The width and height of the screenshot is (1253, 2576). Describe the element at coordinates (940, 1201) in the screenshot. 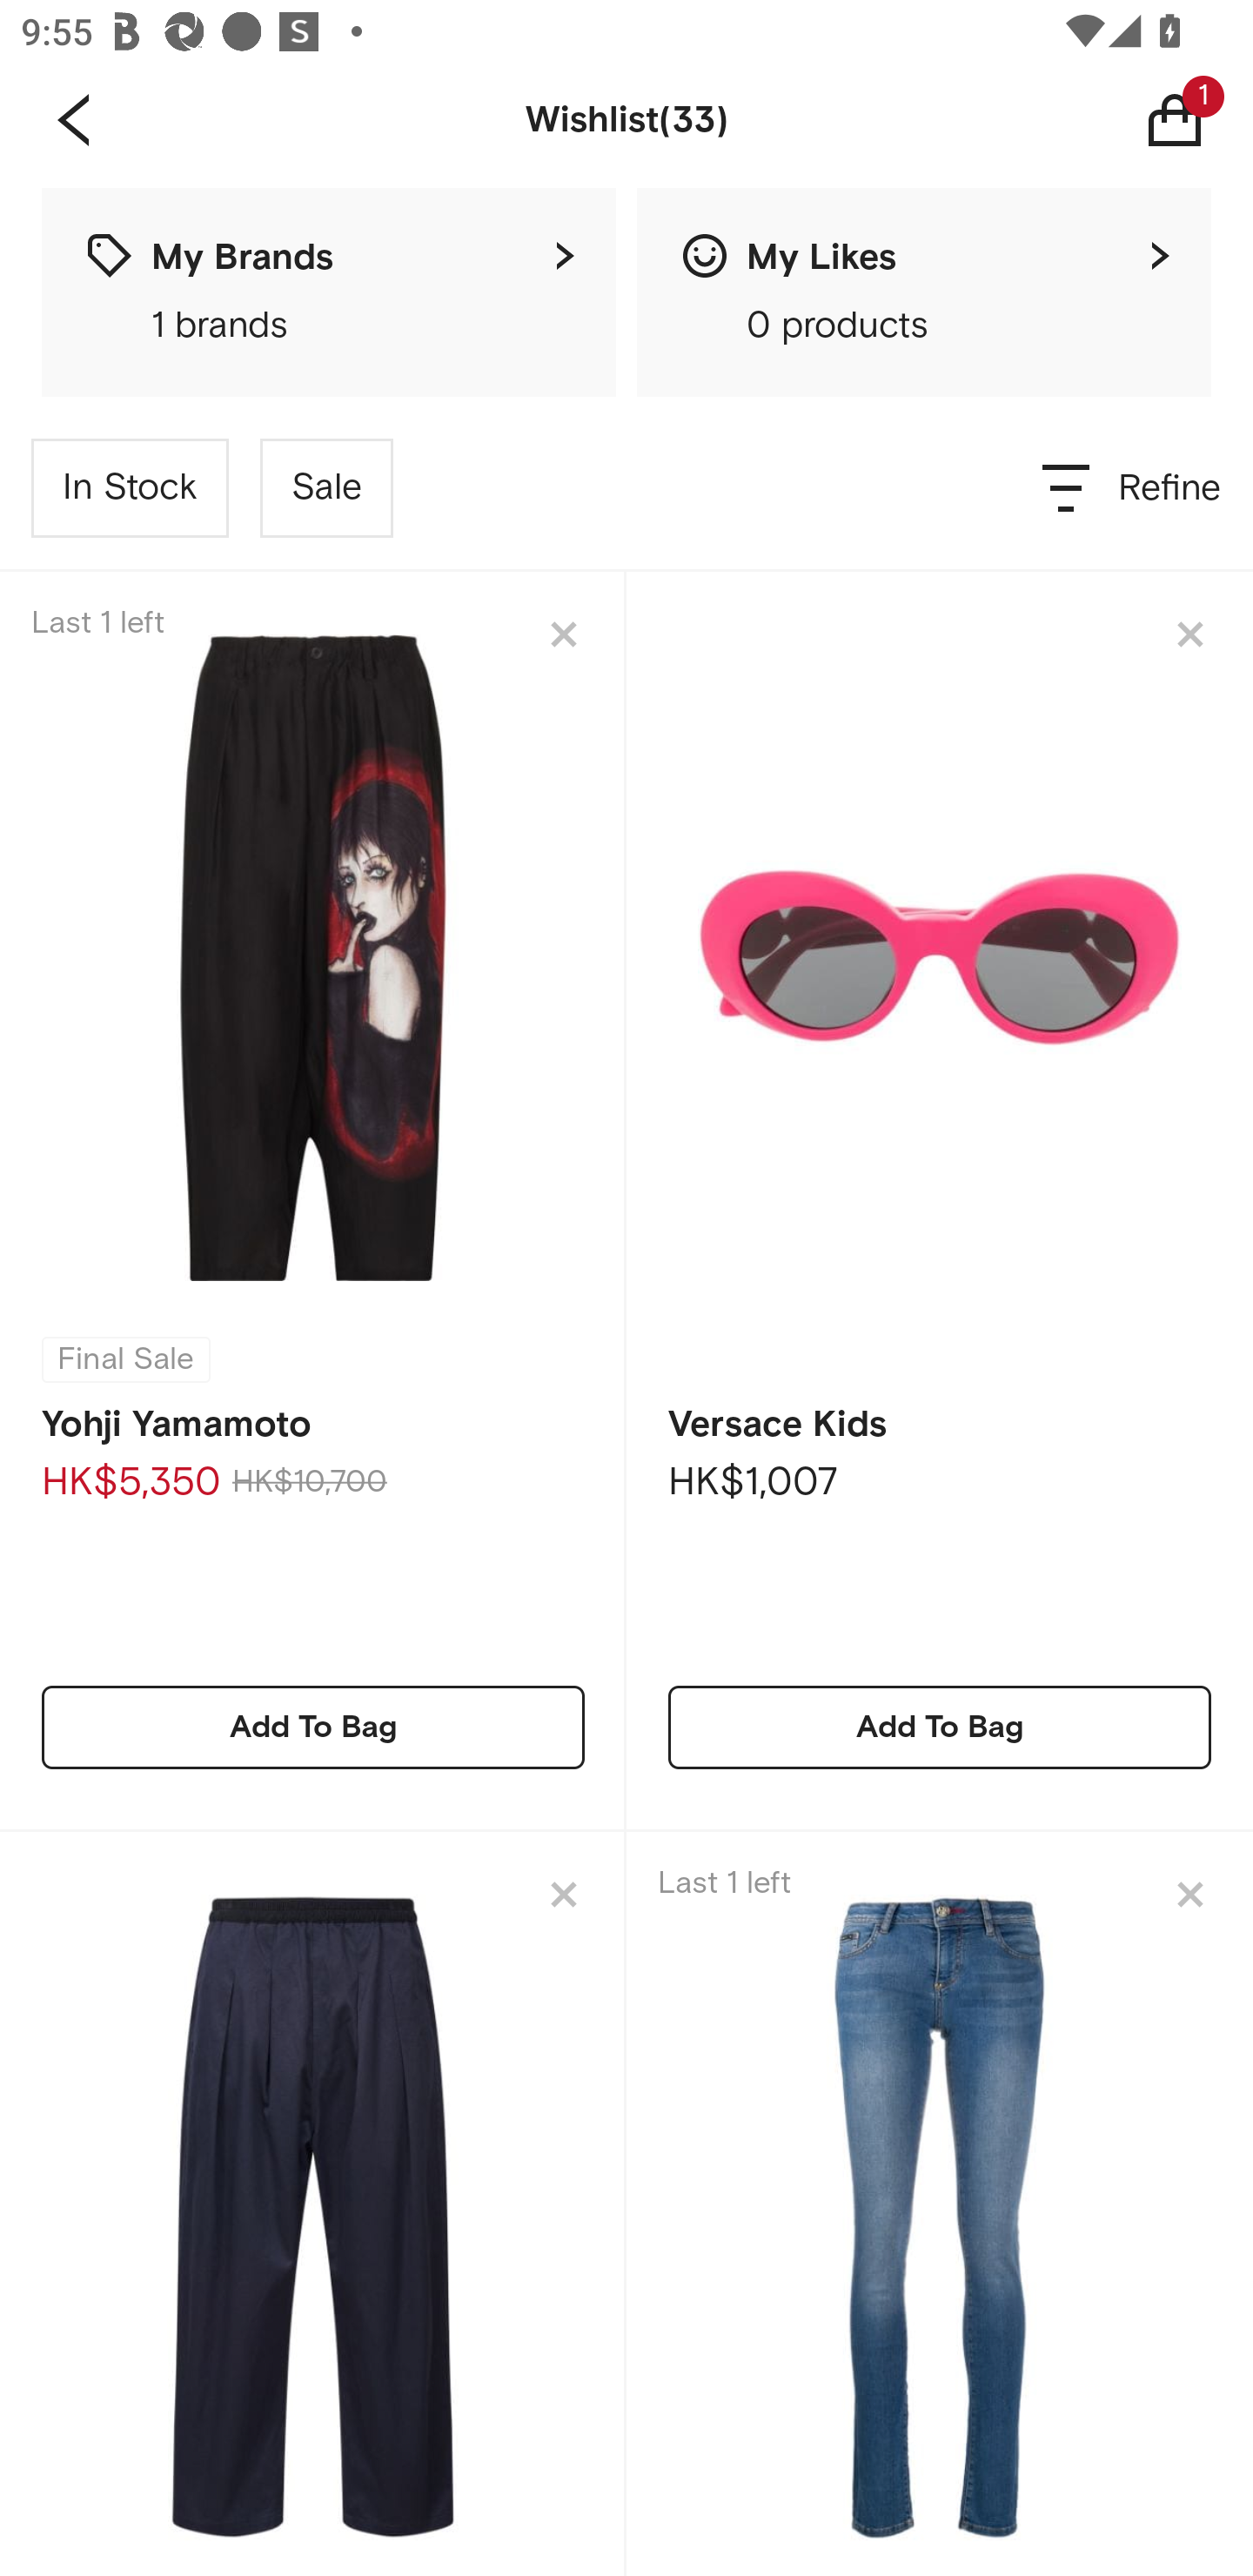

I see `Versace Kids HK$1,007 Add To Bag` at that location.